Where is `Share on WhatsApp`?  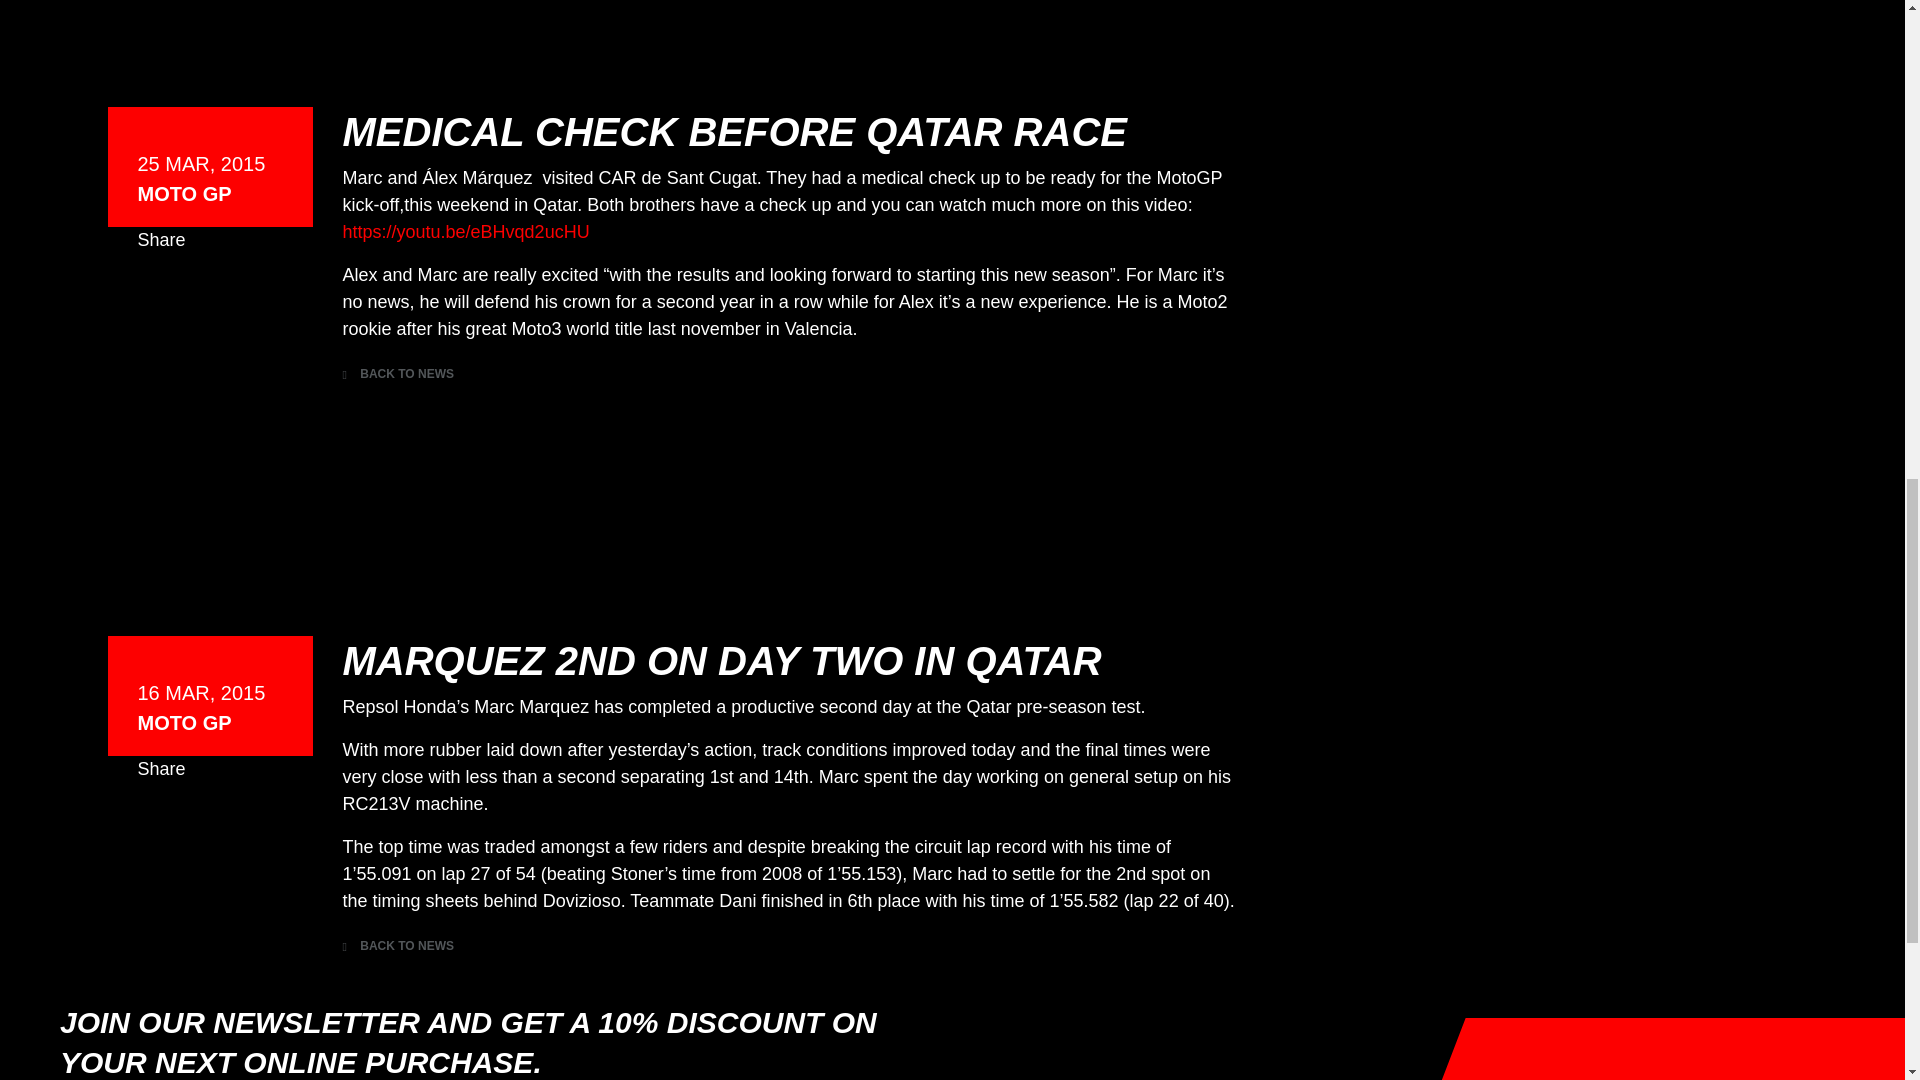 Share on WhatsApp is located at coordinates (236, 296).